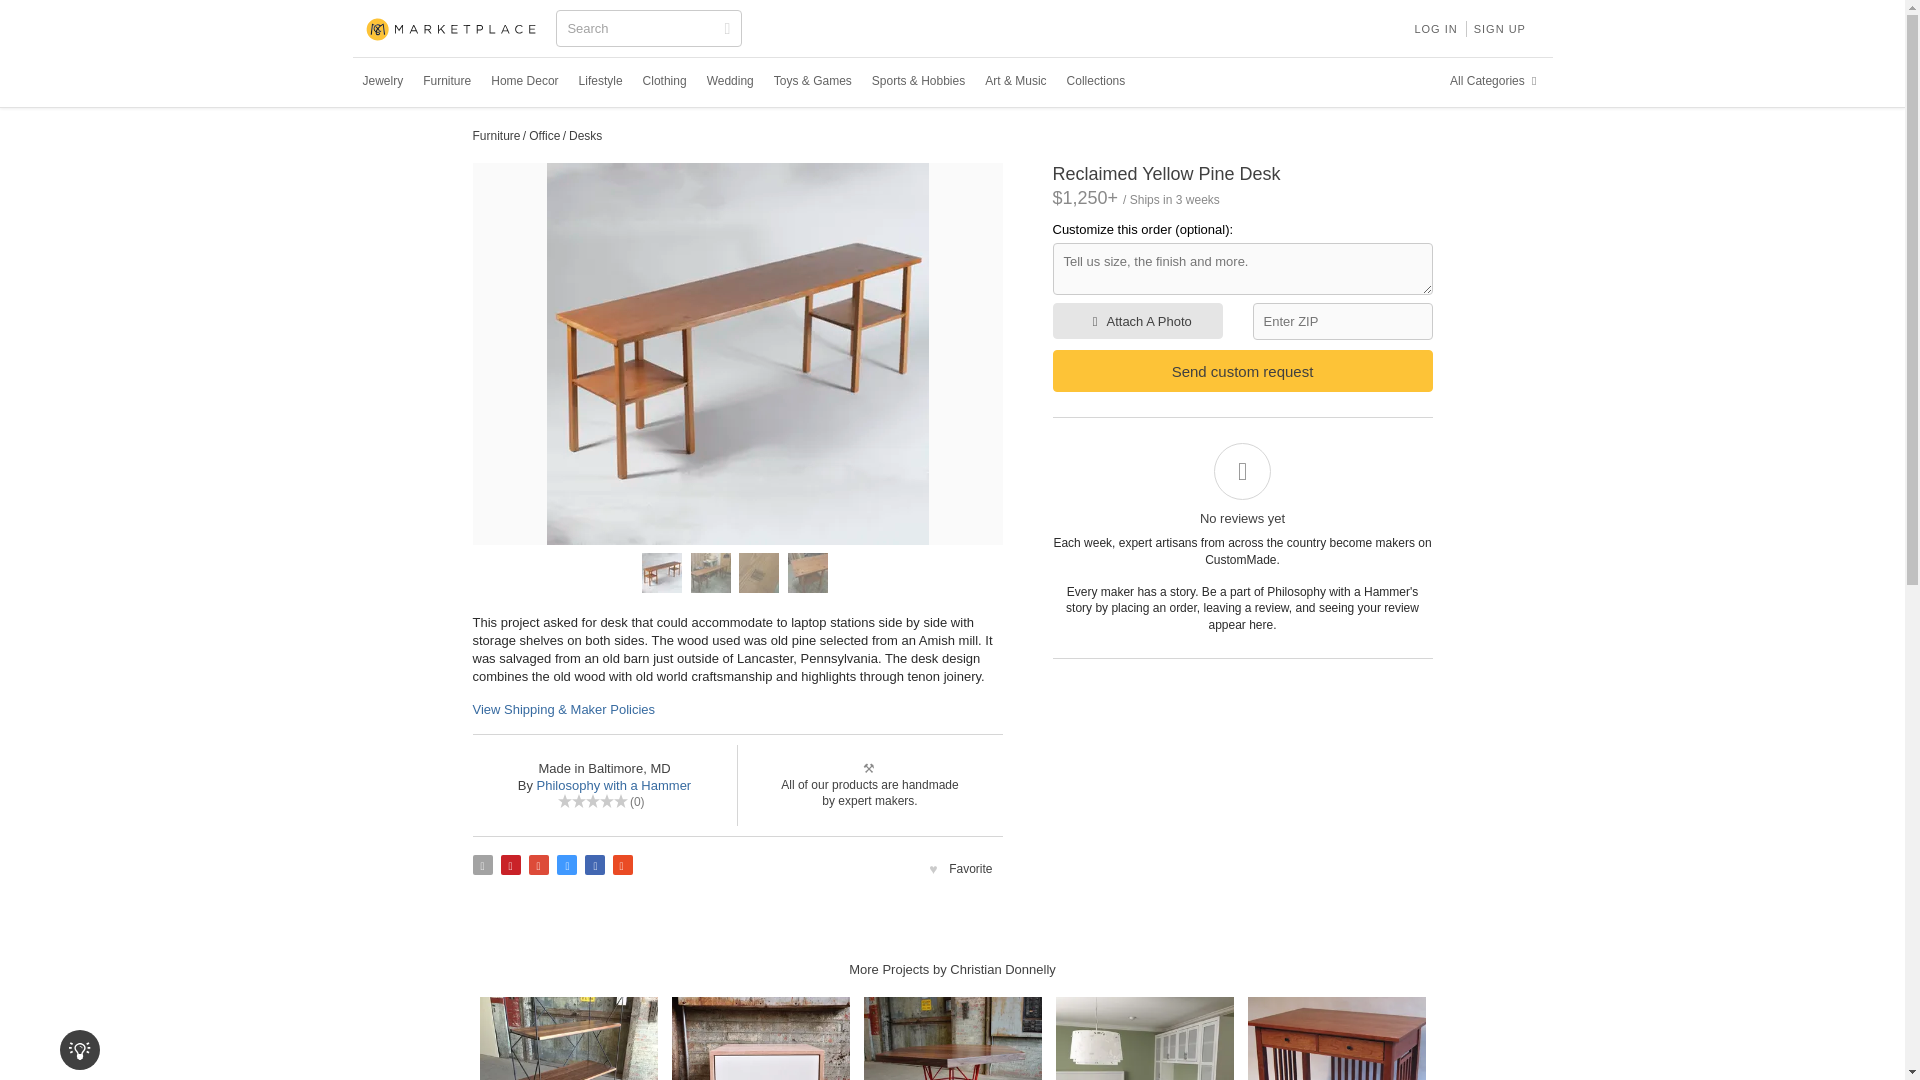 This screenshot has height=1080, width=1920. What do you see at coordinates (1434, 28) in the screenshot?
I see `Log in to CustomMade` at bounding box center [1434, 28].